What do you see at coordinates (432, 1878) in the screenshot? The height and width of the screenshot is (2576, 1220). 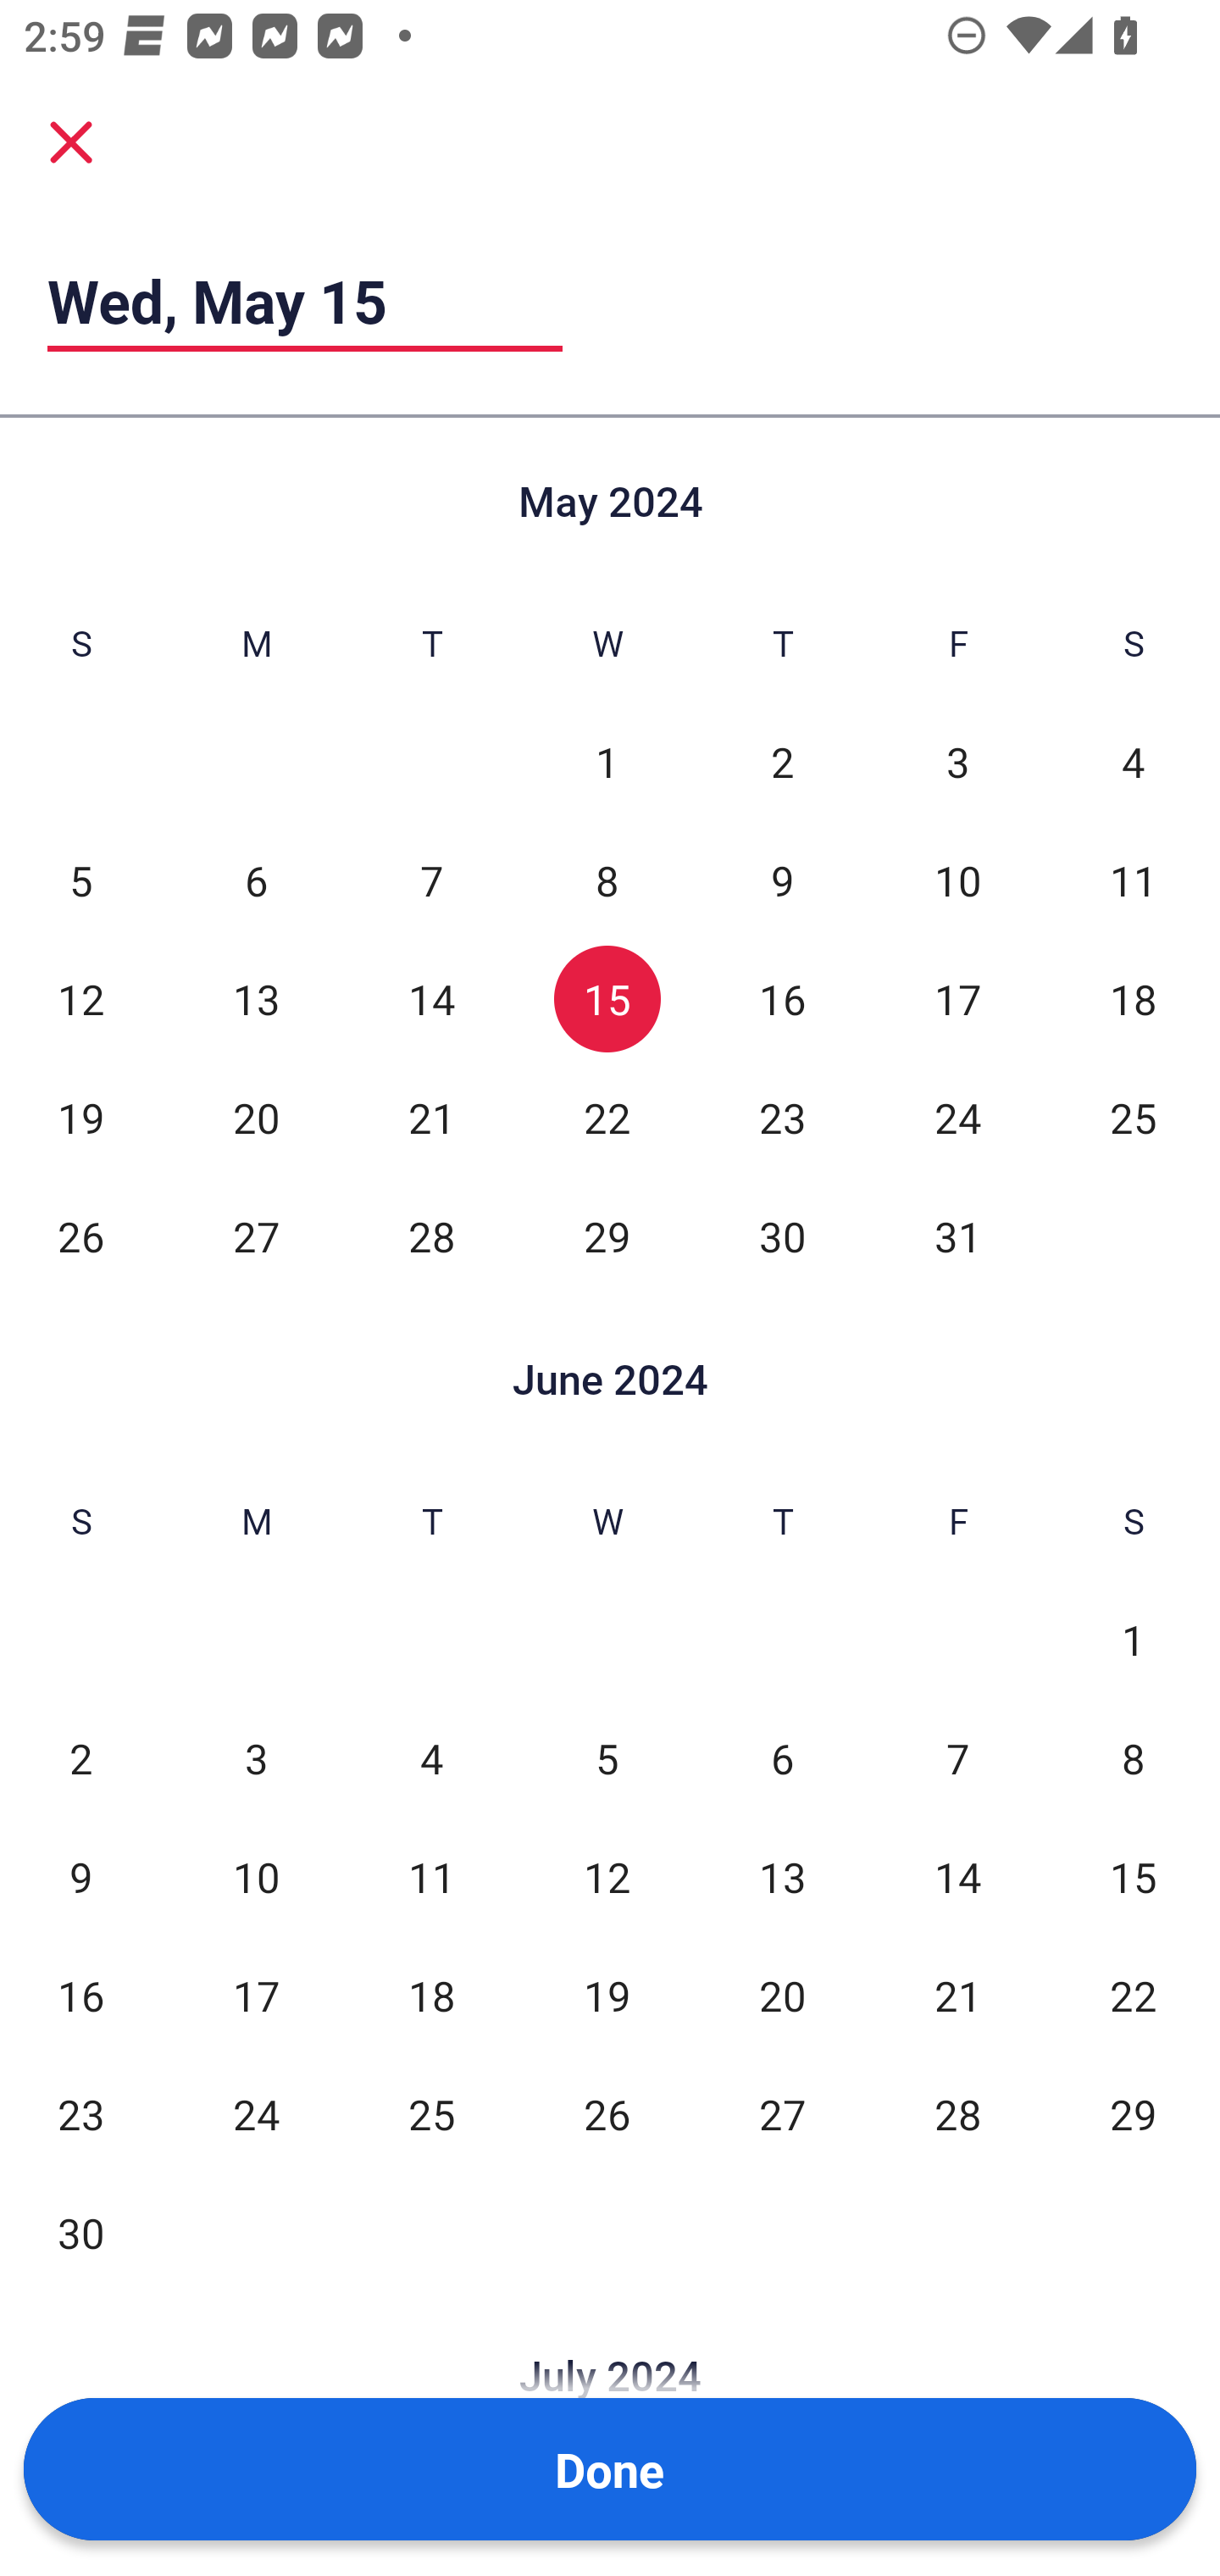 I see `11 Tue, Jun 11, Not Selected` at bounding box center [432, 1878].